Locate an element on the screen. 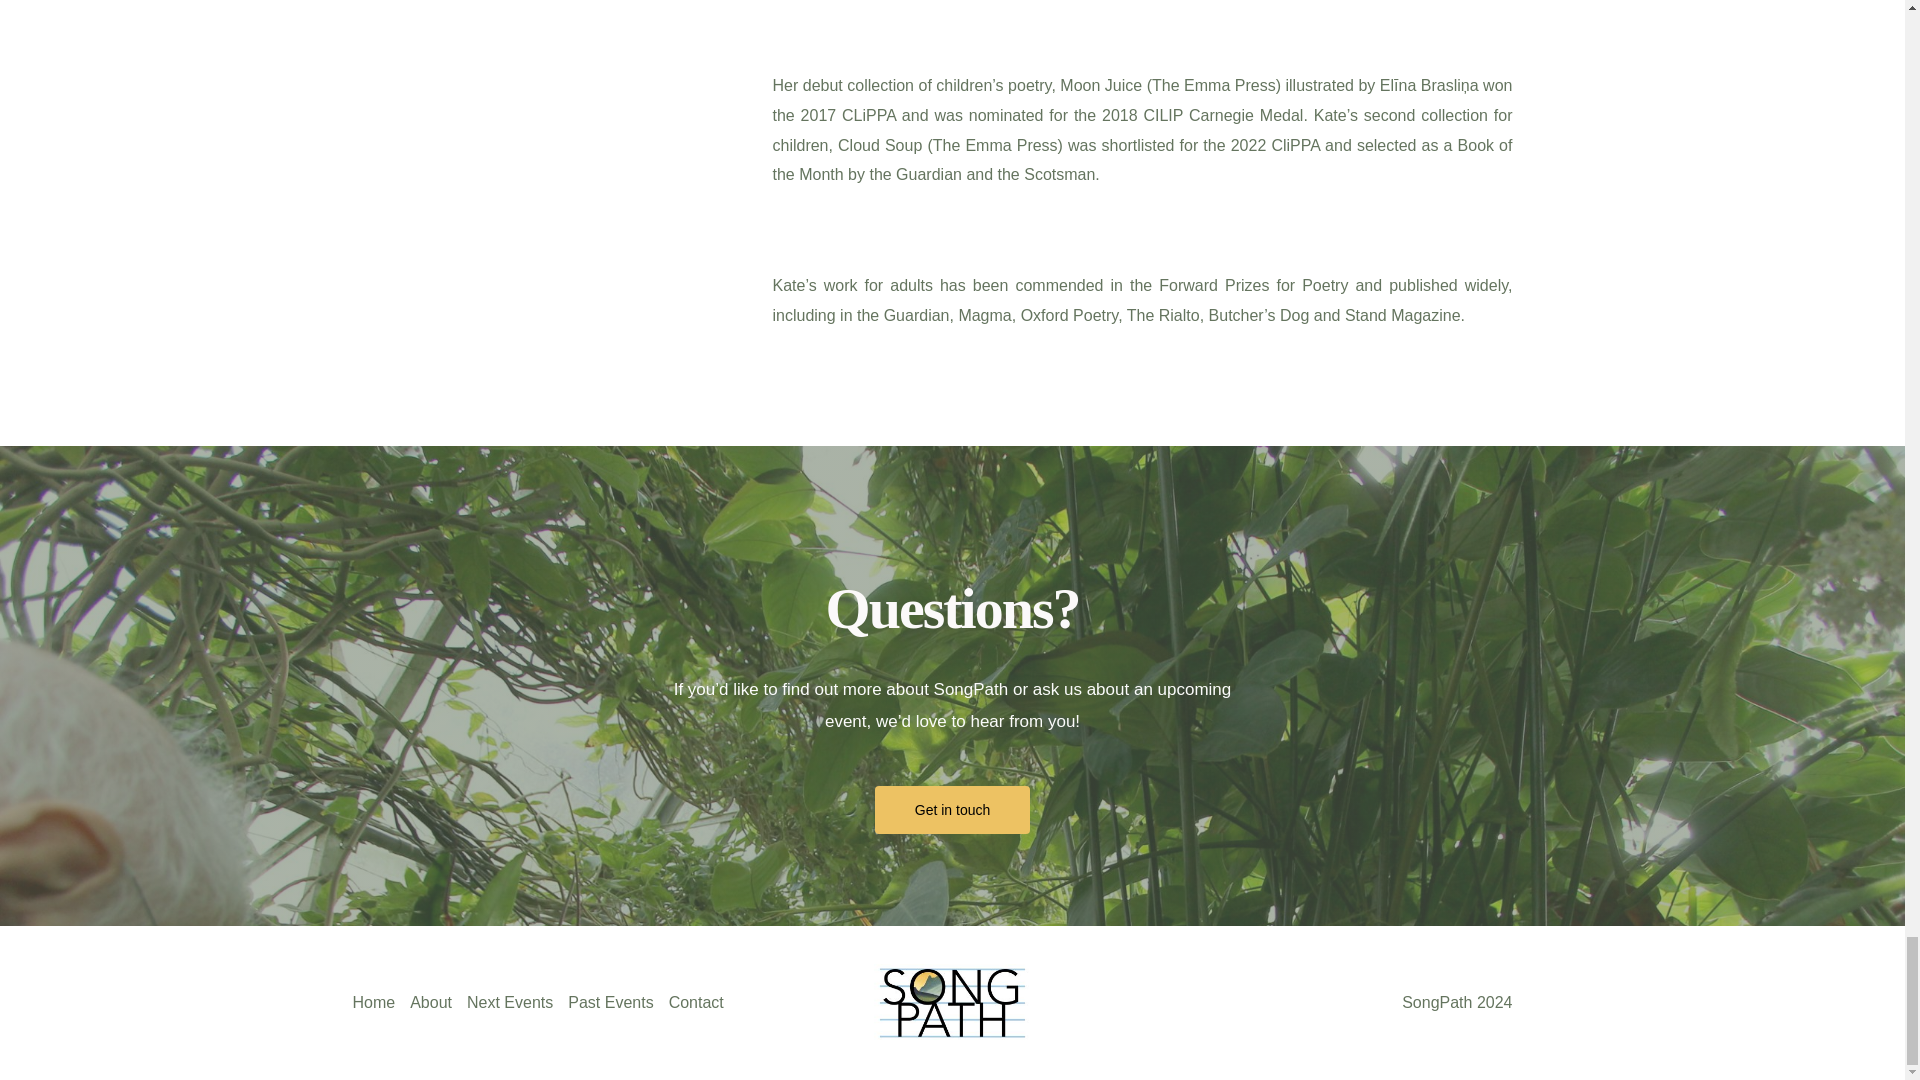 This screenshot has height=1080, width=1920. About is located at coordinates (438, 1003).